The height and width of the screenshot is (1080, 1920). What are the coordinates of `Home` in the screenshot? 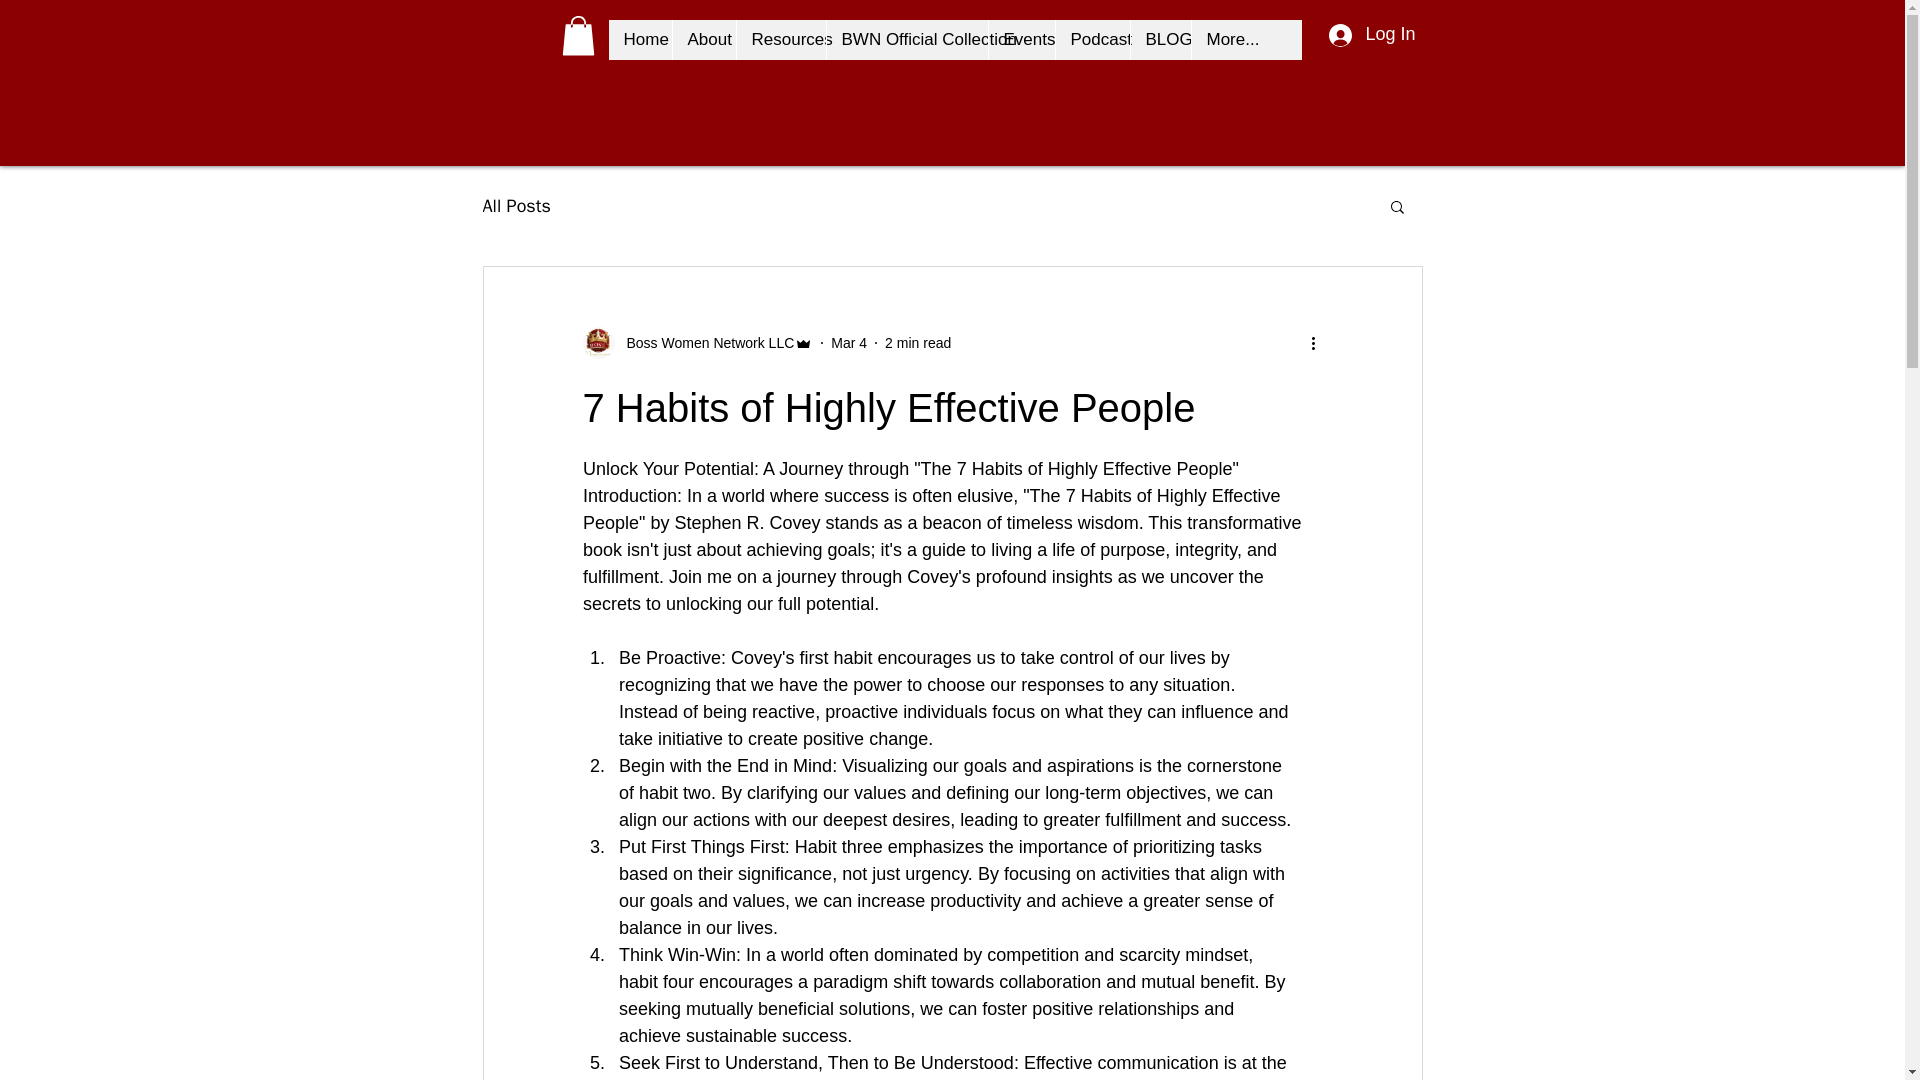 It's located at (639, 40).